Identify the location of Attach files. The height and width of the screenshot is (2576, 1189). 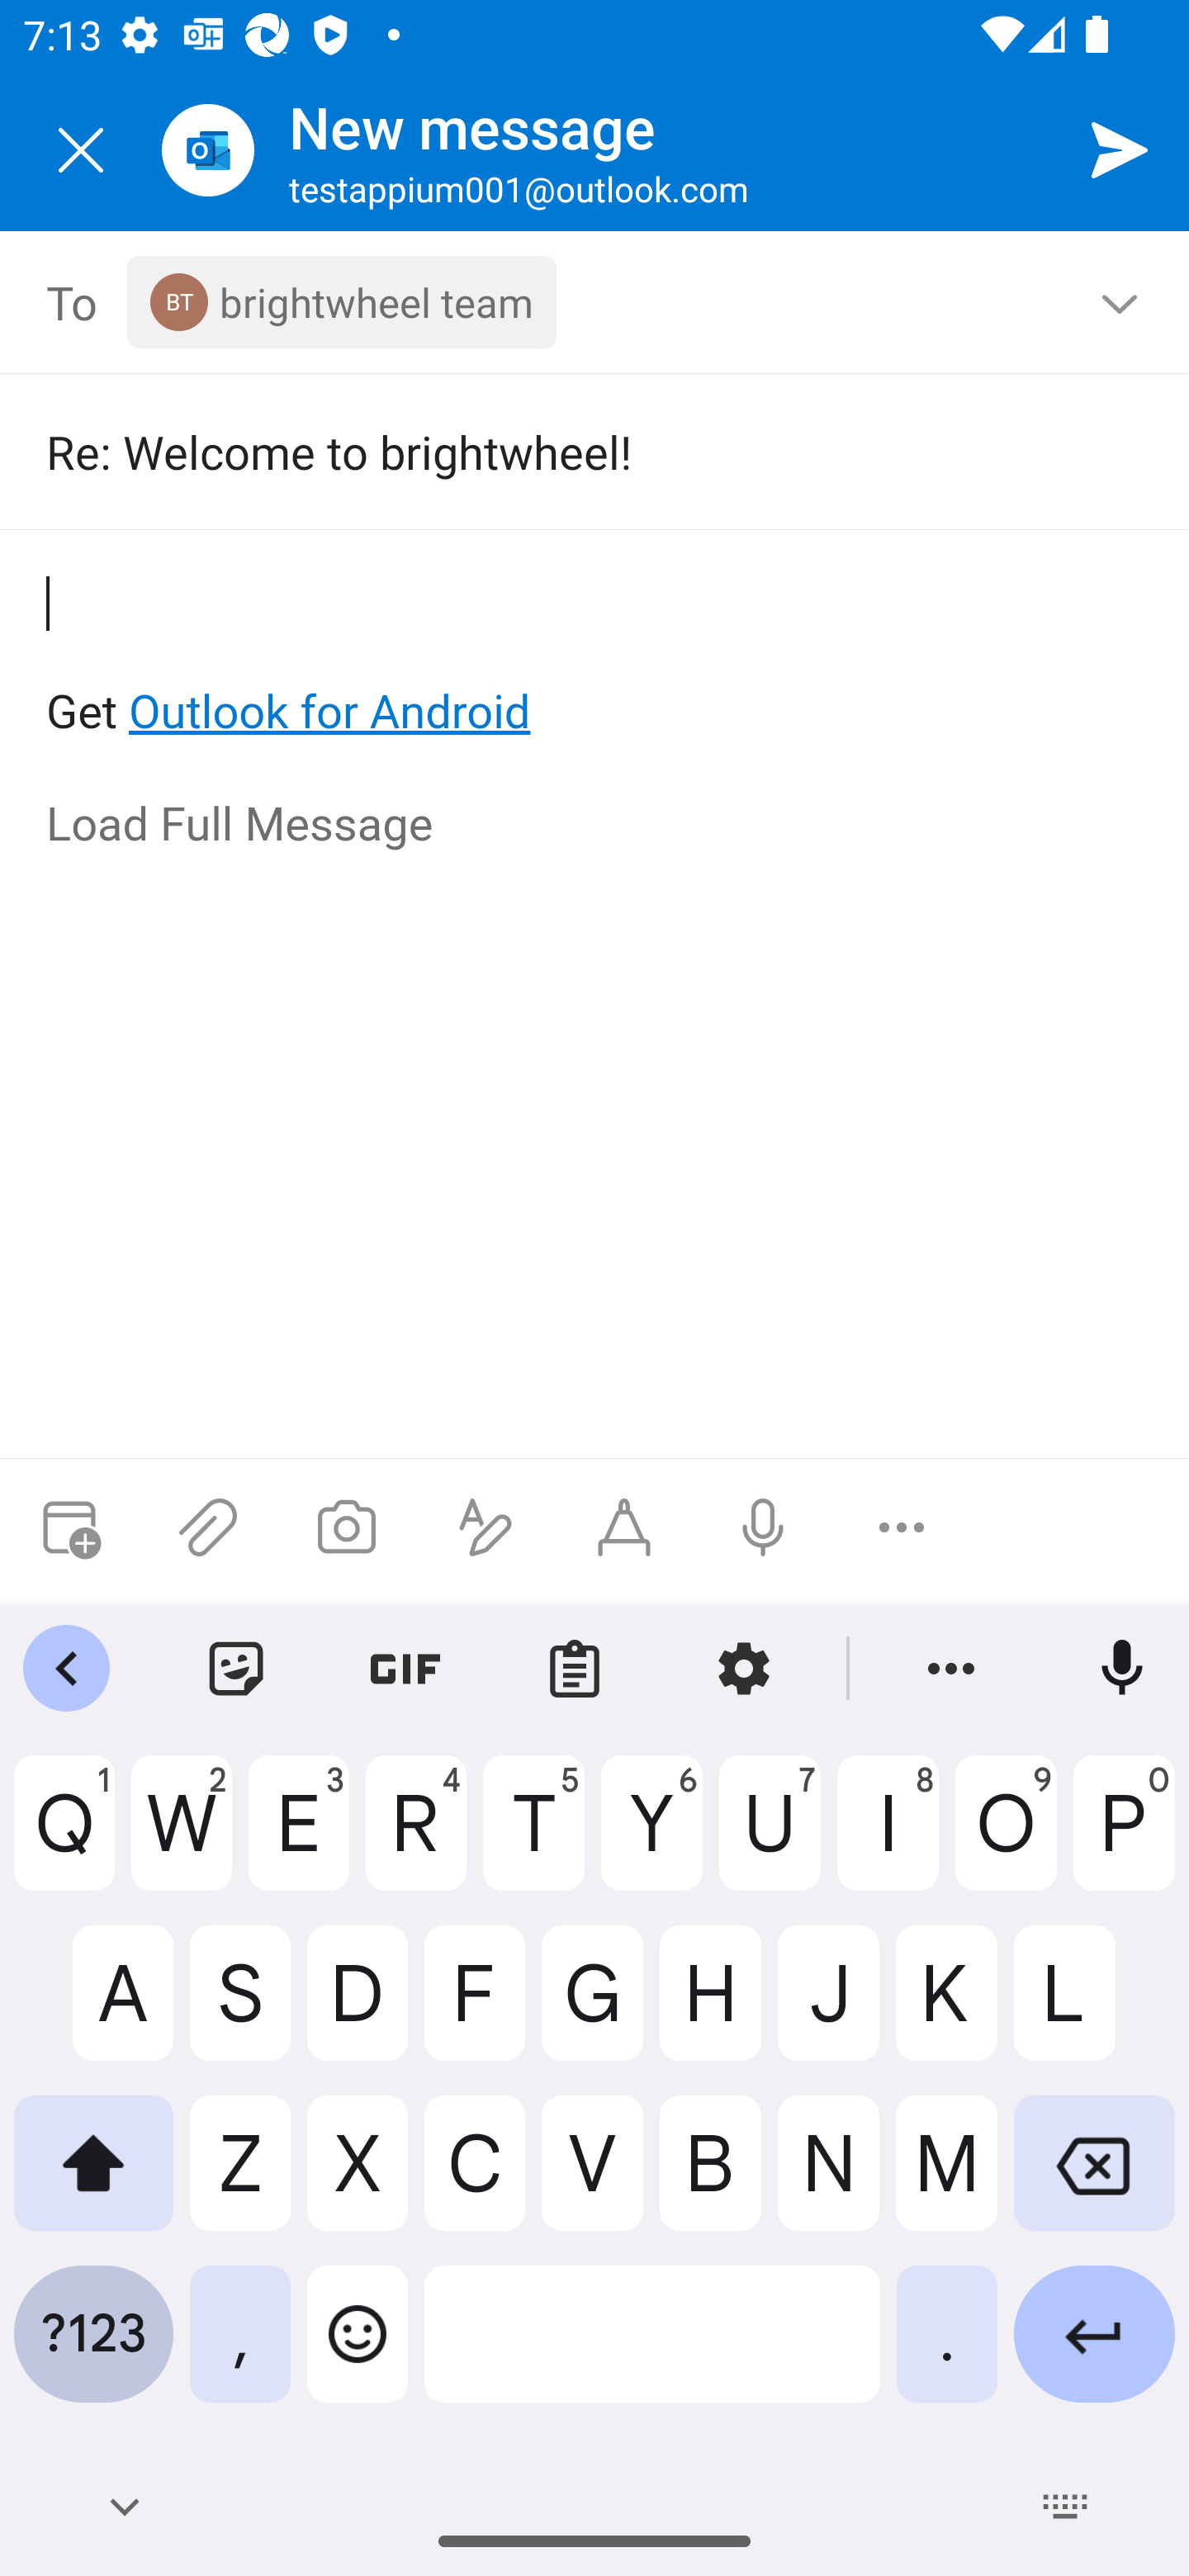
(208, 1527).